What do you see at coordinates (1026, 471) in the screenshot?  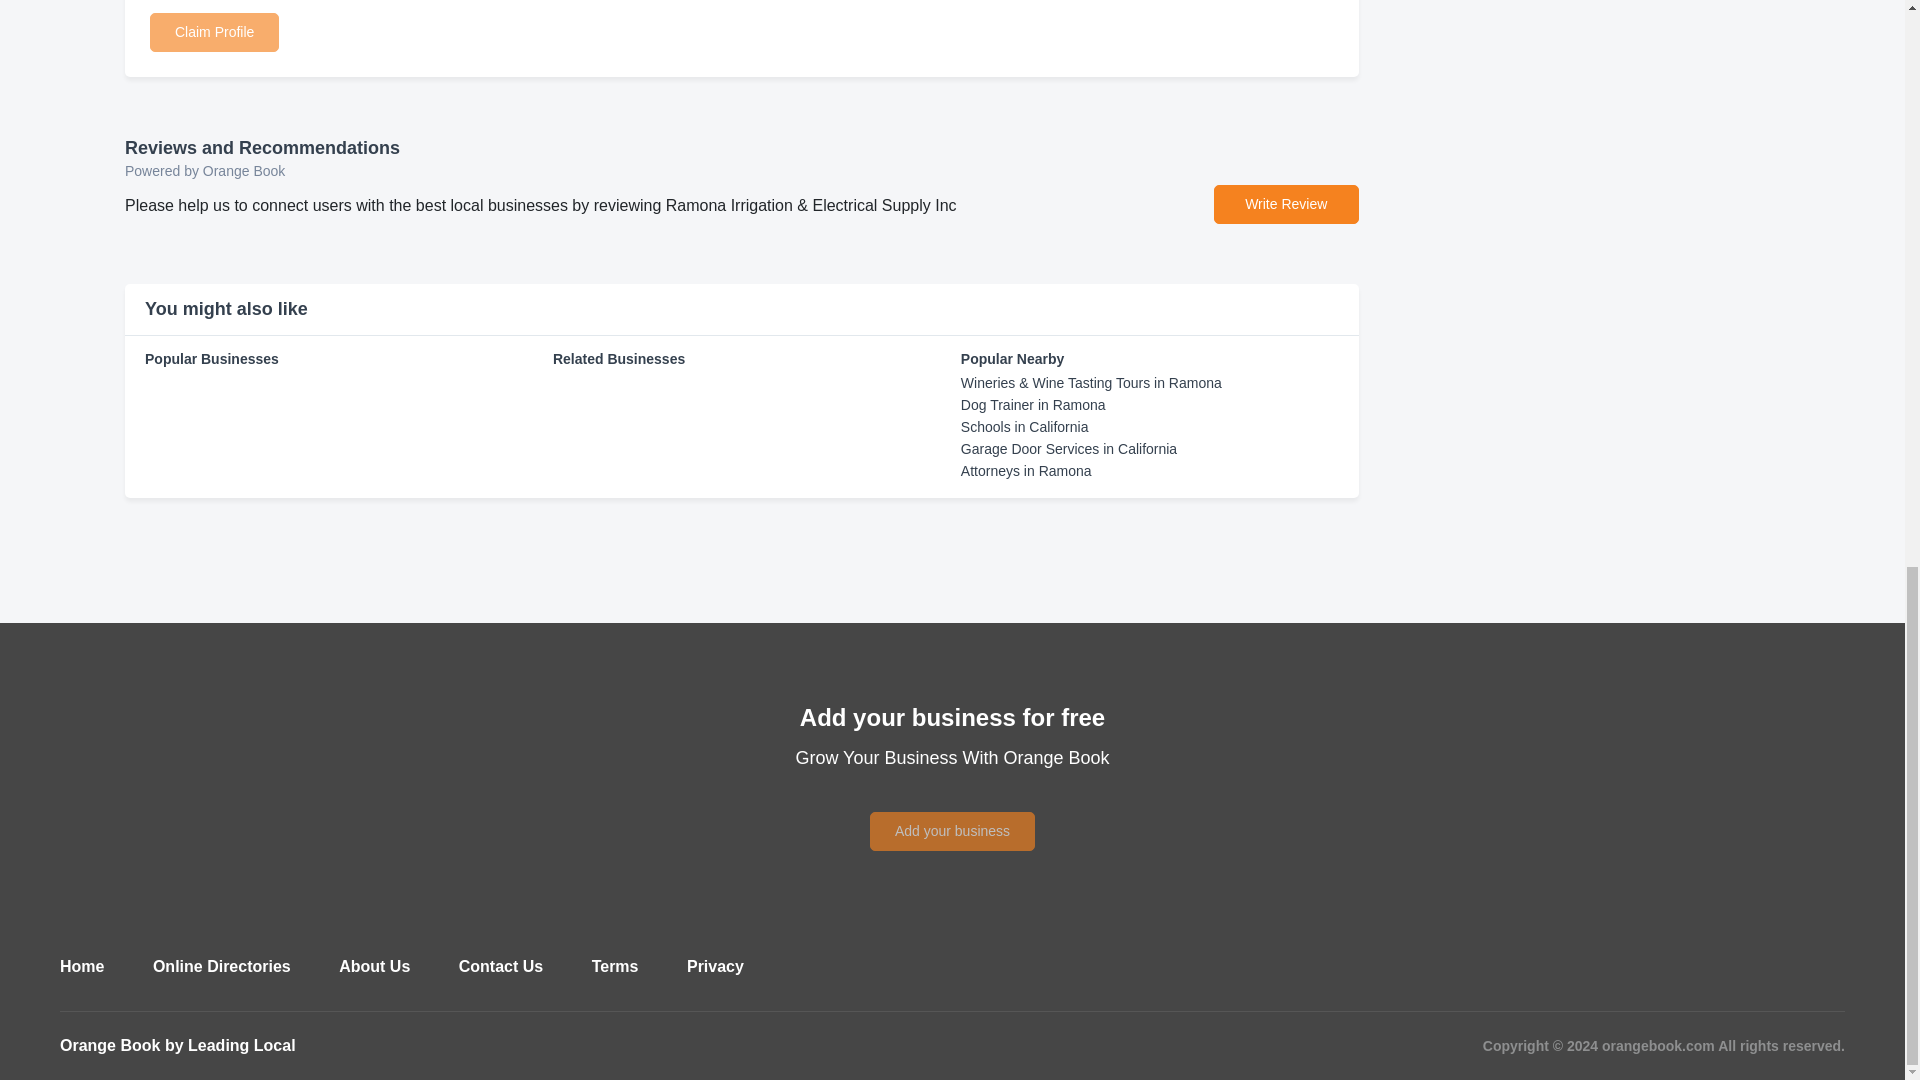 I see `Attorneys in Ramona` at bounding box center [1026, 471].